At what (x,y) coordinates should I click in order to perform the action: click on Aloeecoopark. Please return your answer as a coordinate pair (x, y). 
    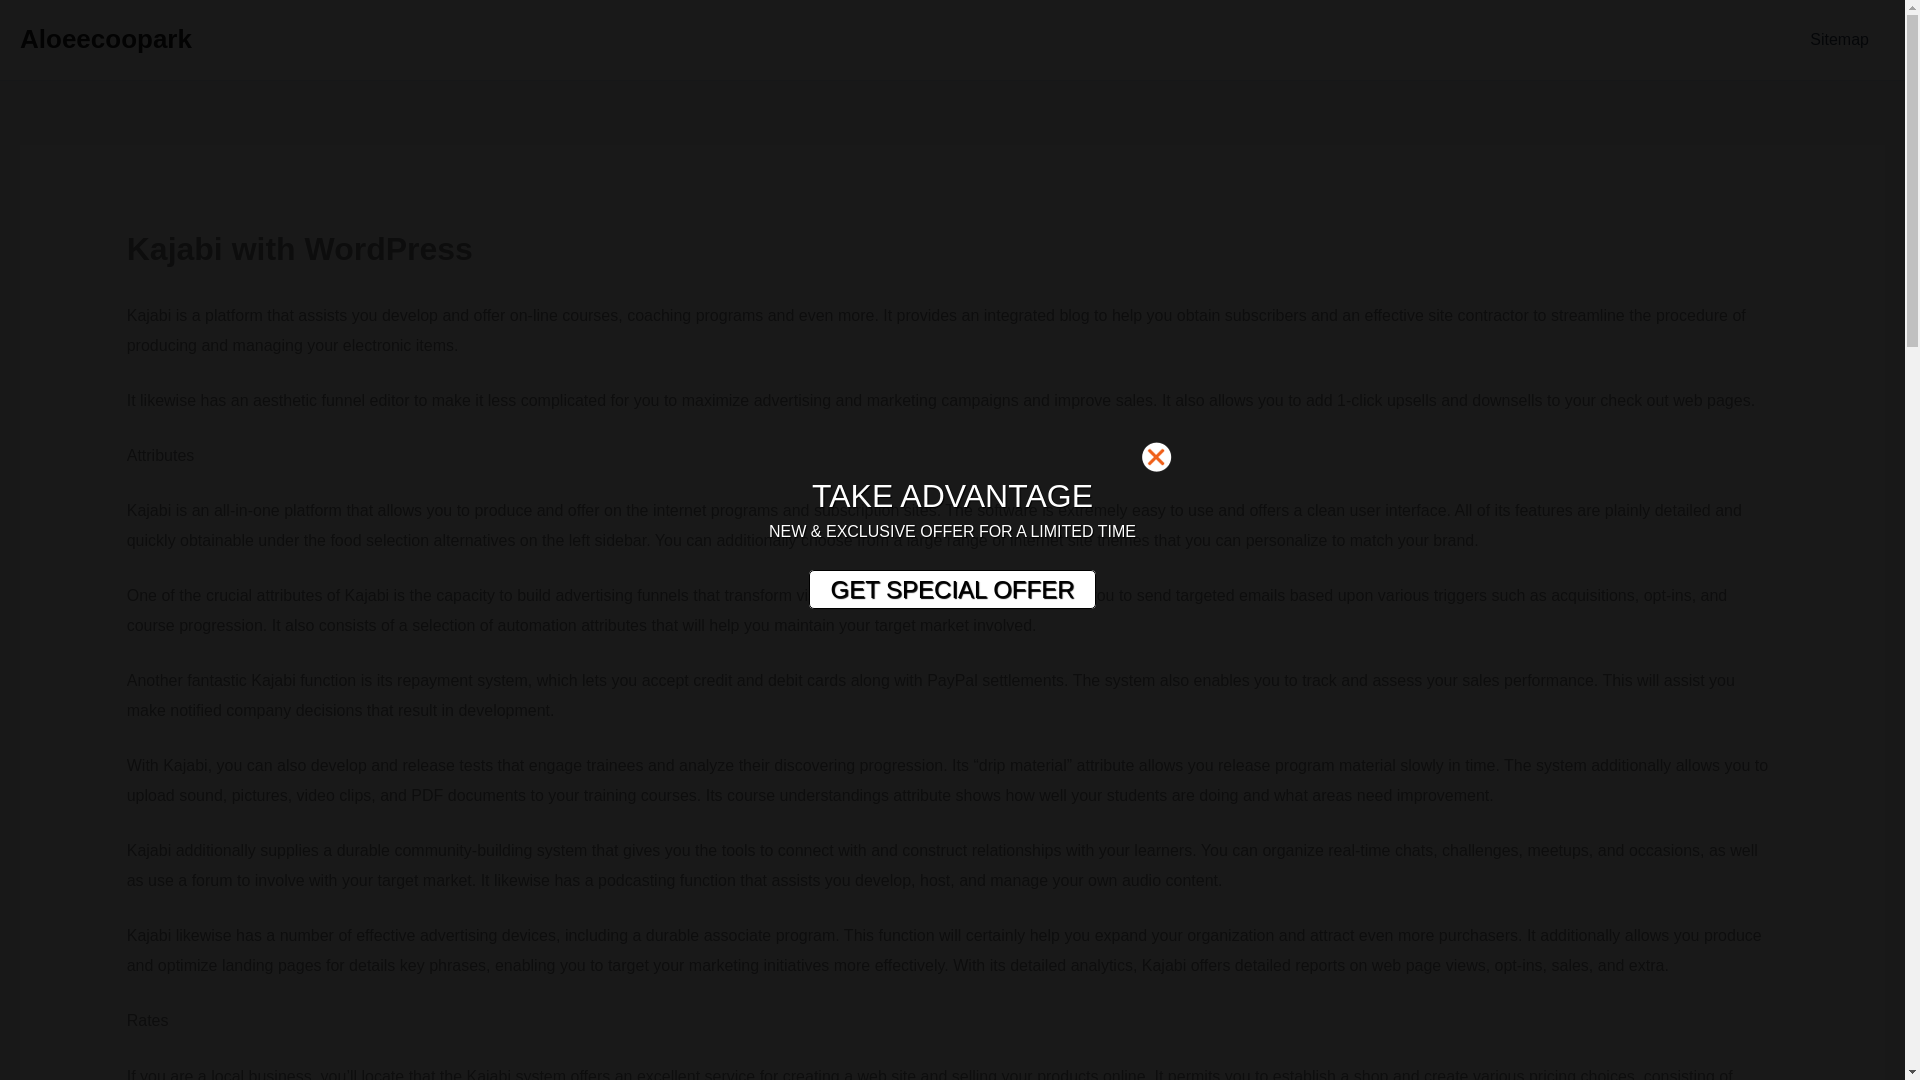
    Looking at the image, I should click on (106, 38).